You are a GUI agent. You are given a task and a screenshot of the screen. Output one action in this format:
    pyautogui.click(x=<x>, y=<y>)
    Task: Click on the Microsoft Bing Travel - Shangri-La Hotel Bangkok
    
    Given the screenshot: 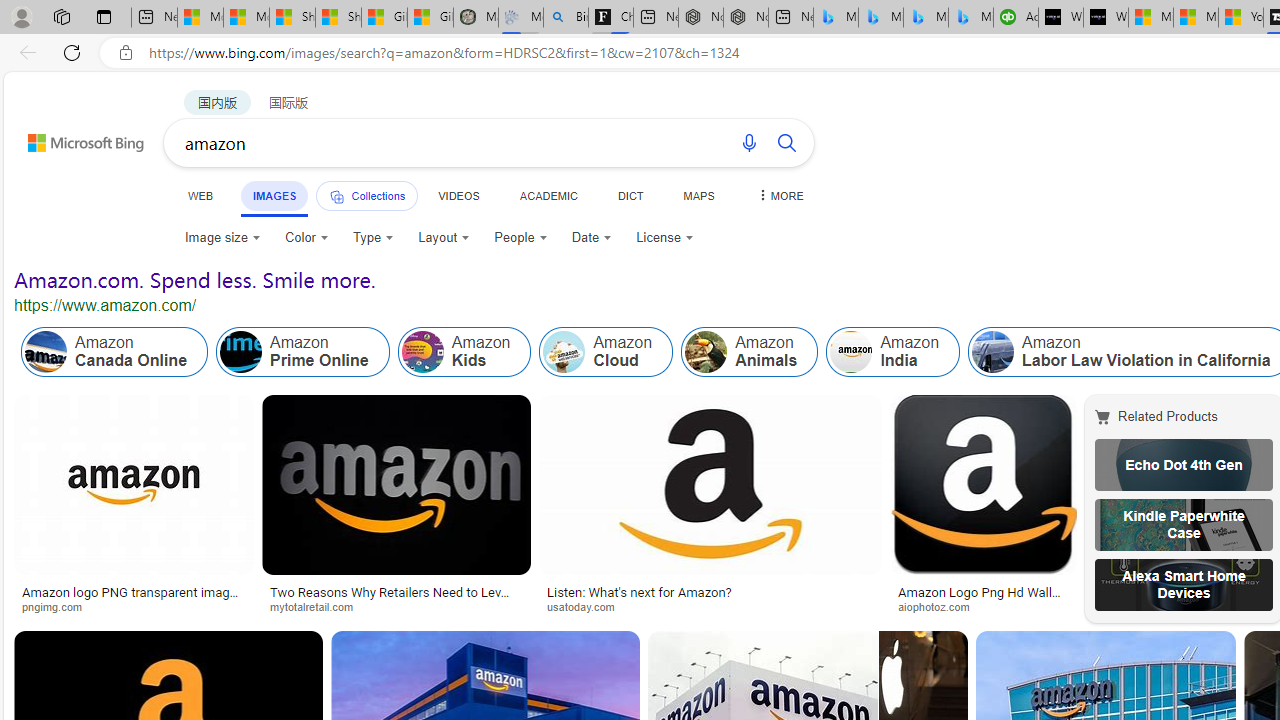 What is the action you would take?
    pyautogui.click(x=970, y=18)
    